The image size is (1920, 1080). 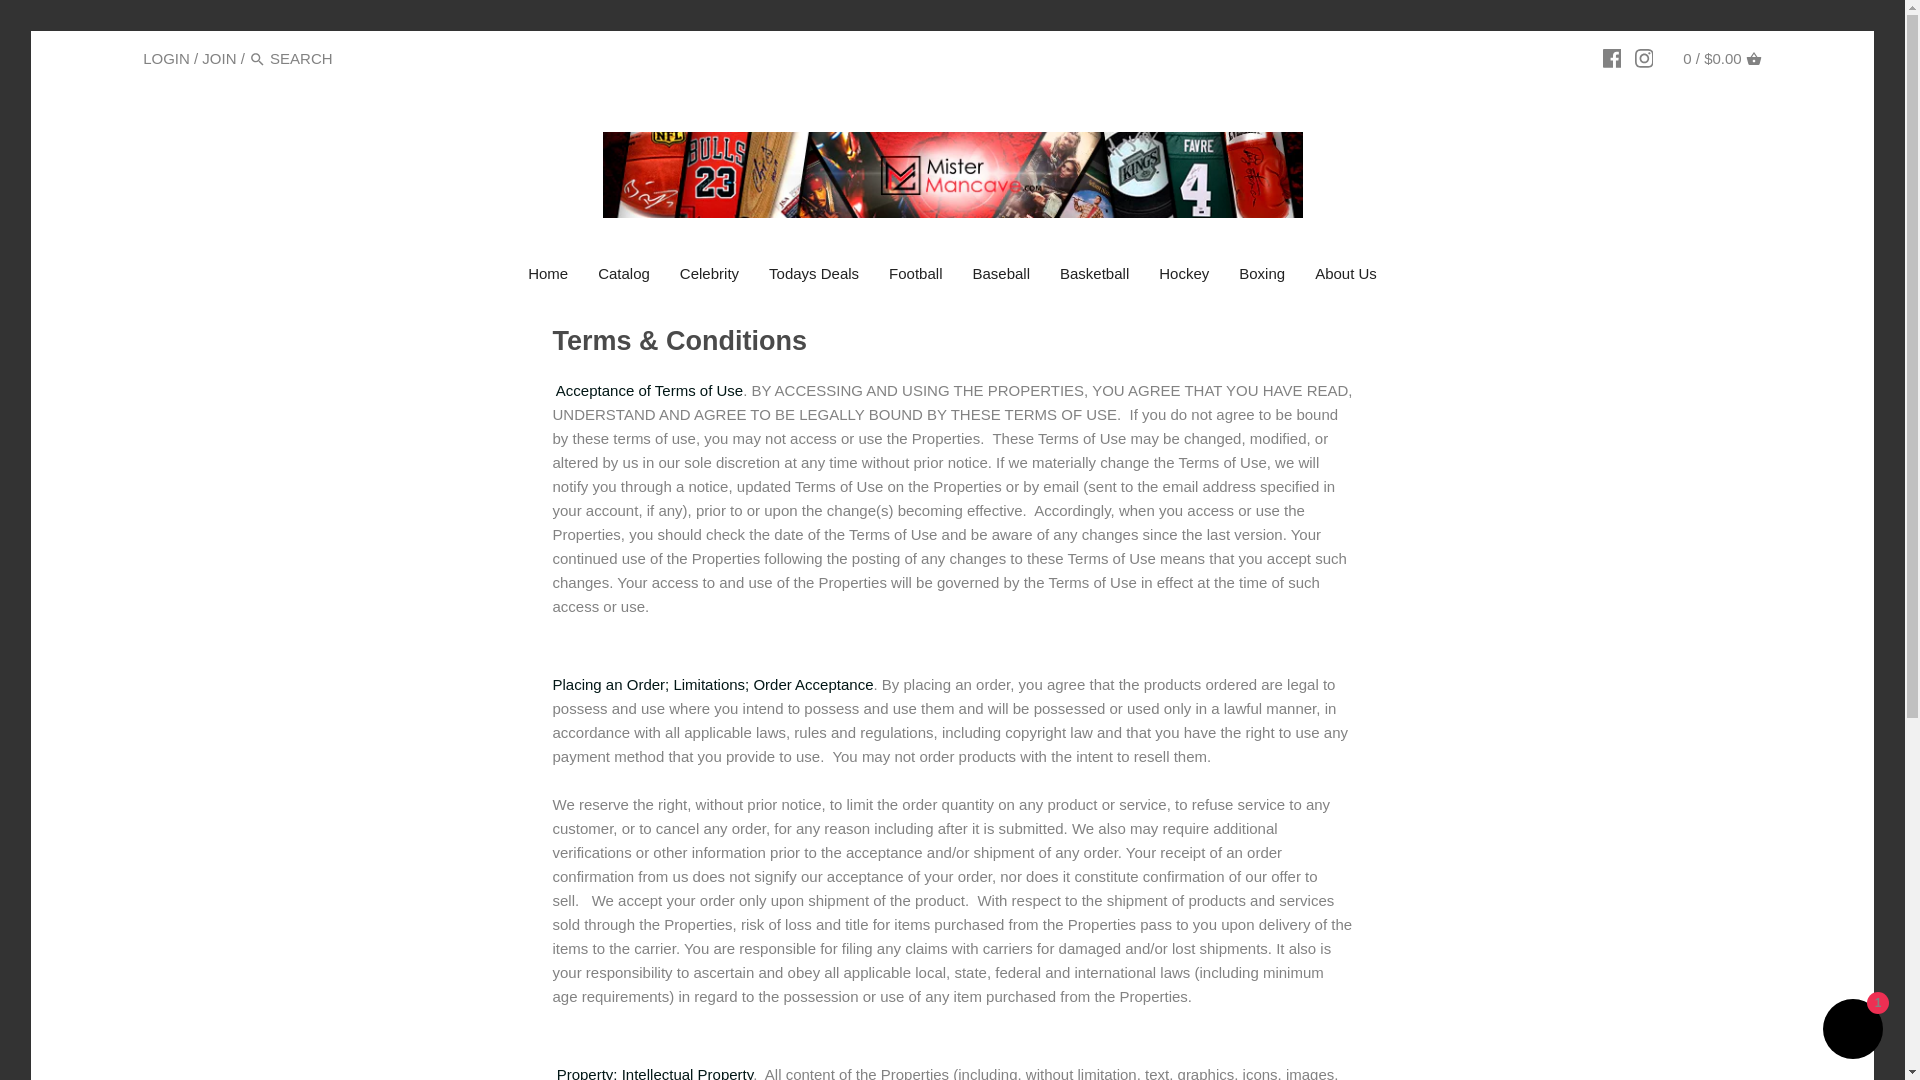 What do you see at coordinates (1754, 58) in the screenshot?
I see `CART` at bounding box center [1754, 58].